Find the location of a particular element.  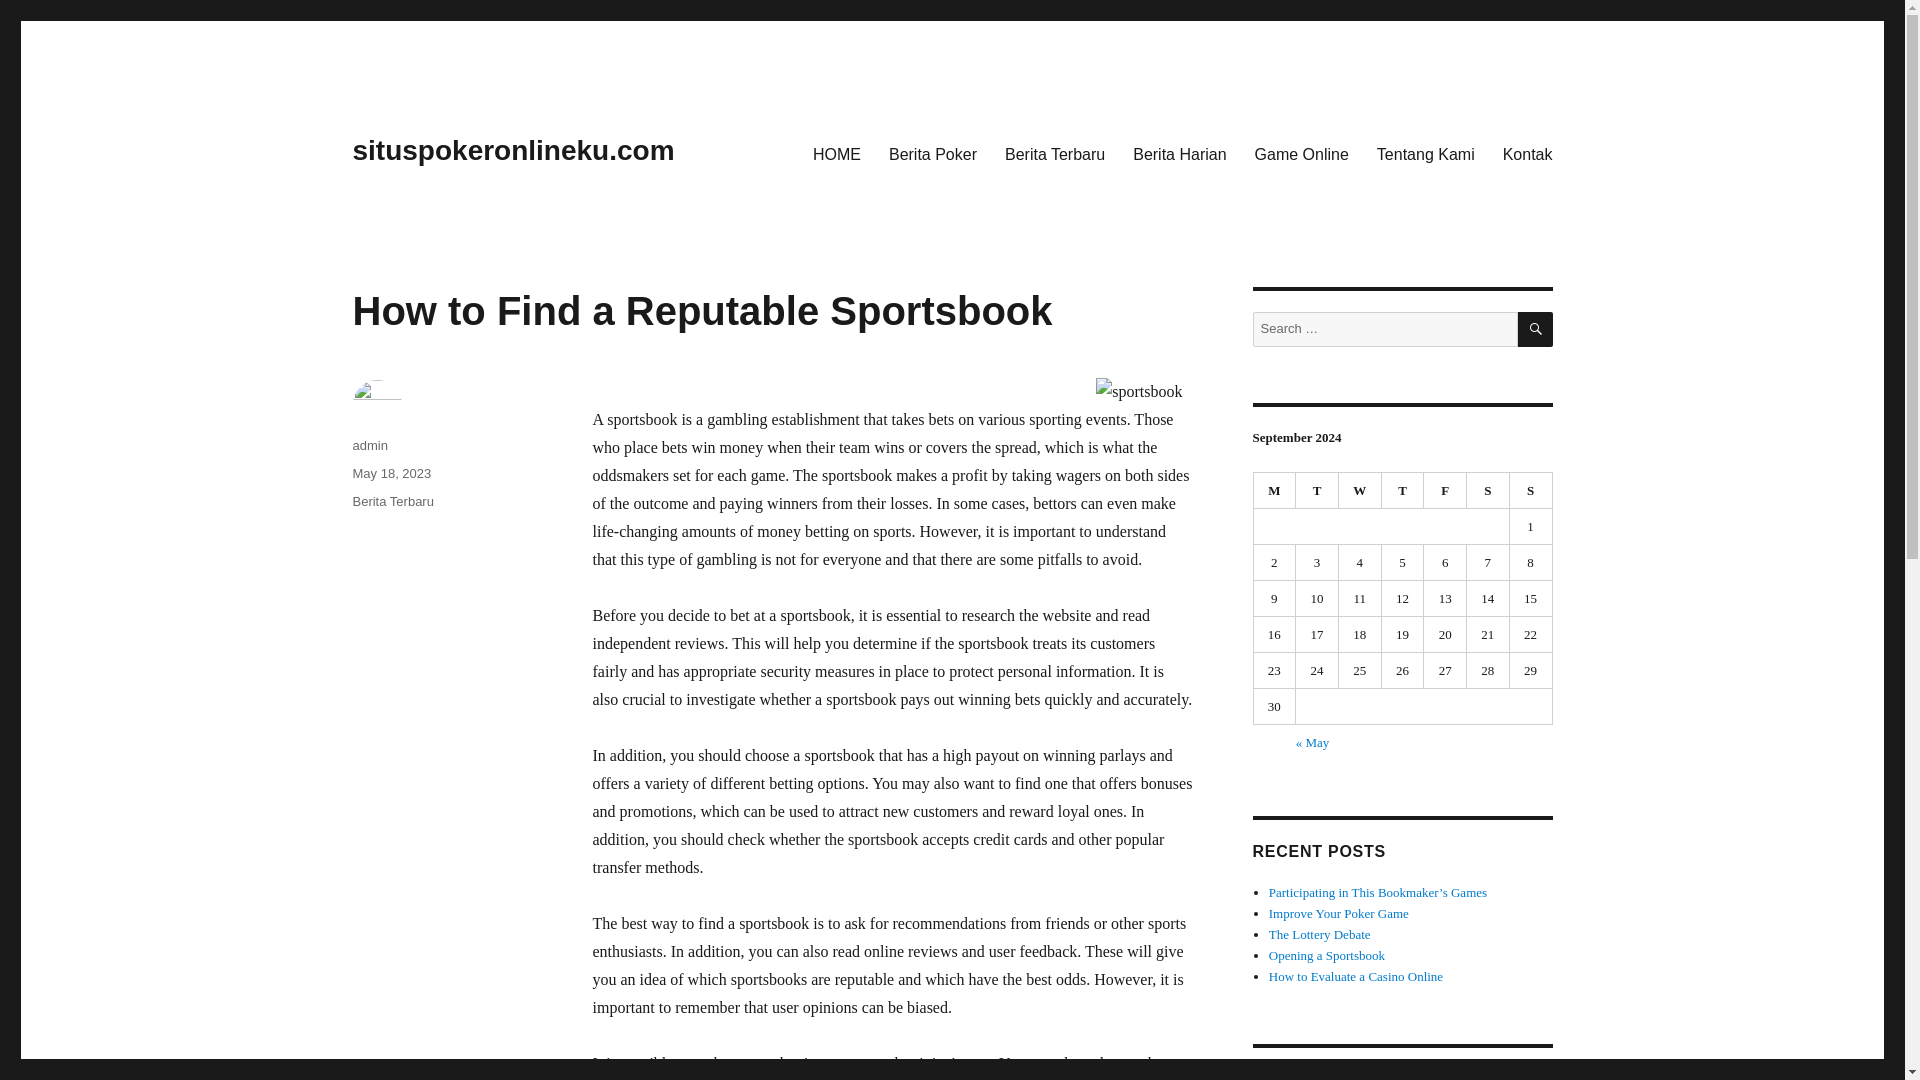

Monday is located at coordinates (1275, 490).